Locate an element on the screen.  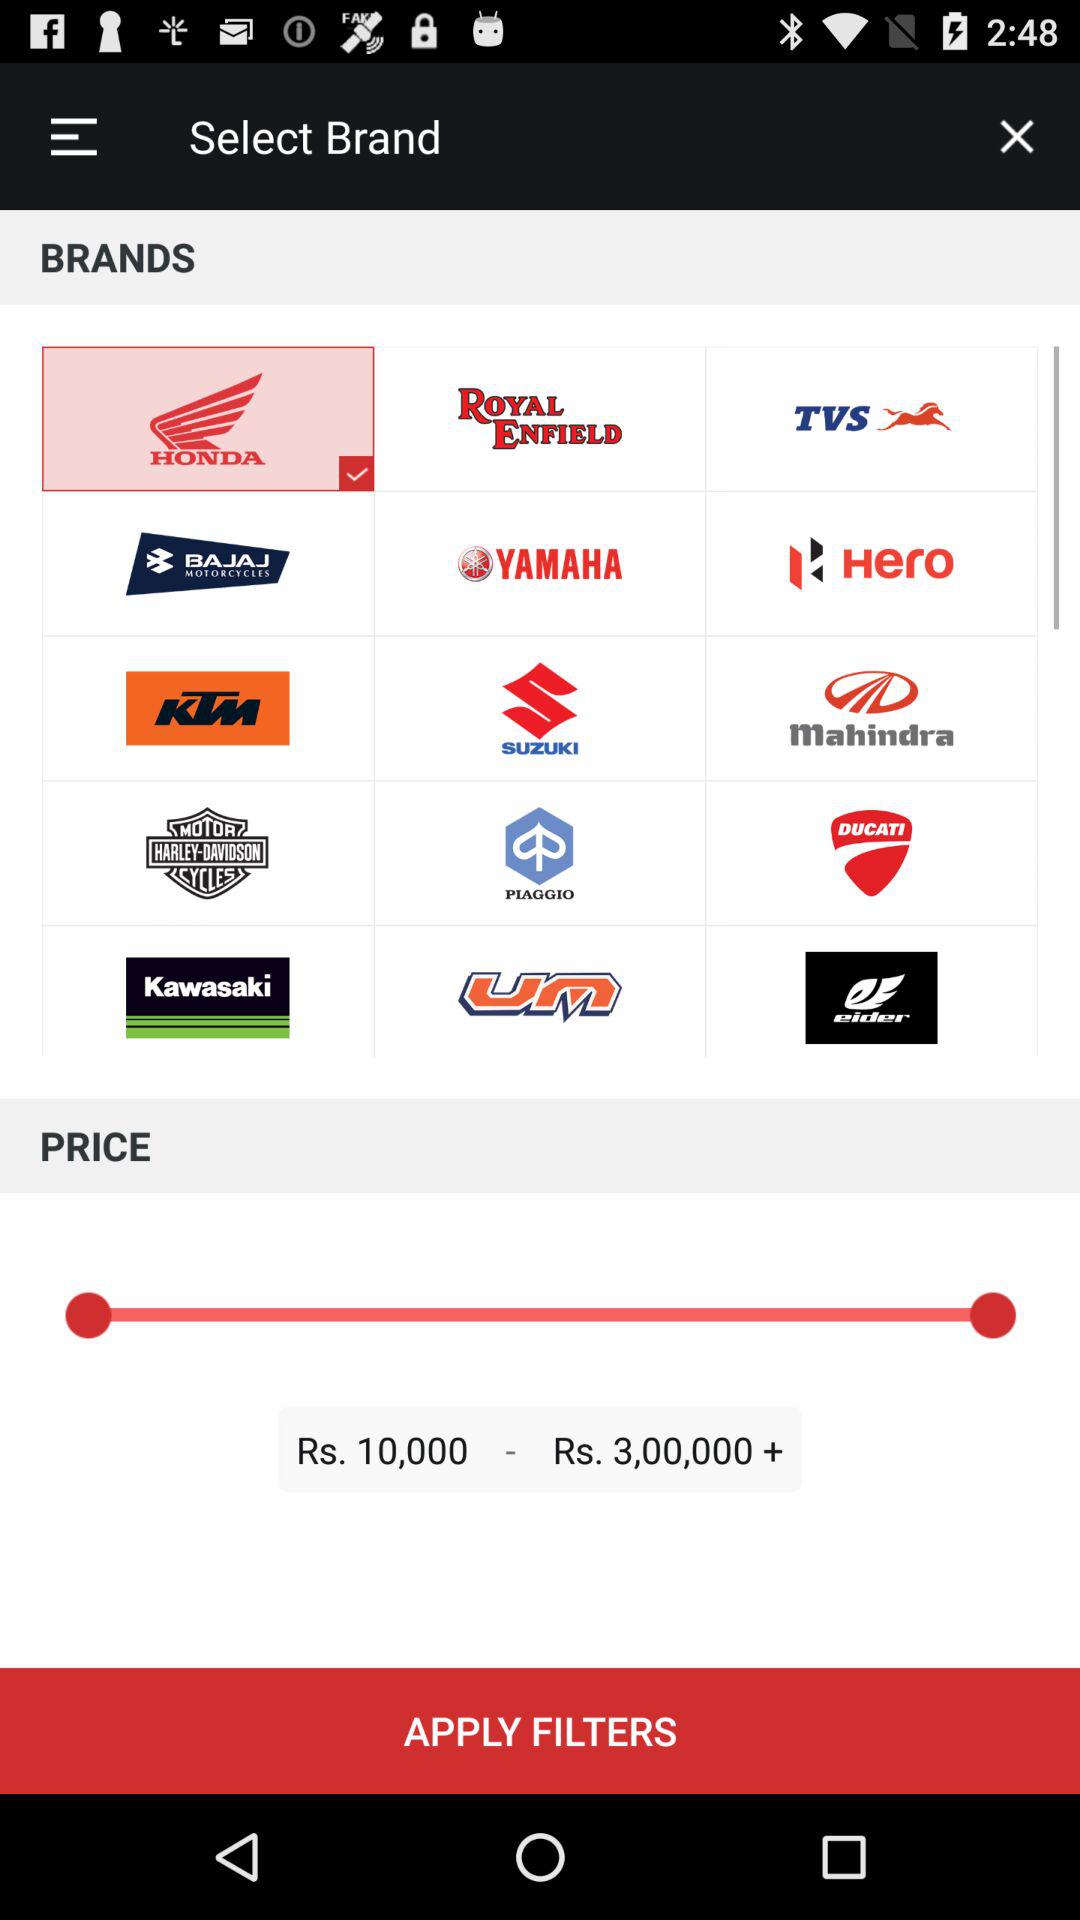
click on honda  left to royal enfield is located at coordinates (540, 991).